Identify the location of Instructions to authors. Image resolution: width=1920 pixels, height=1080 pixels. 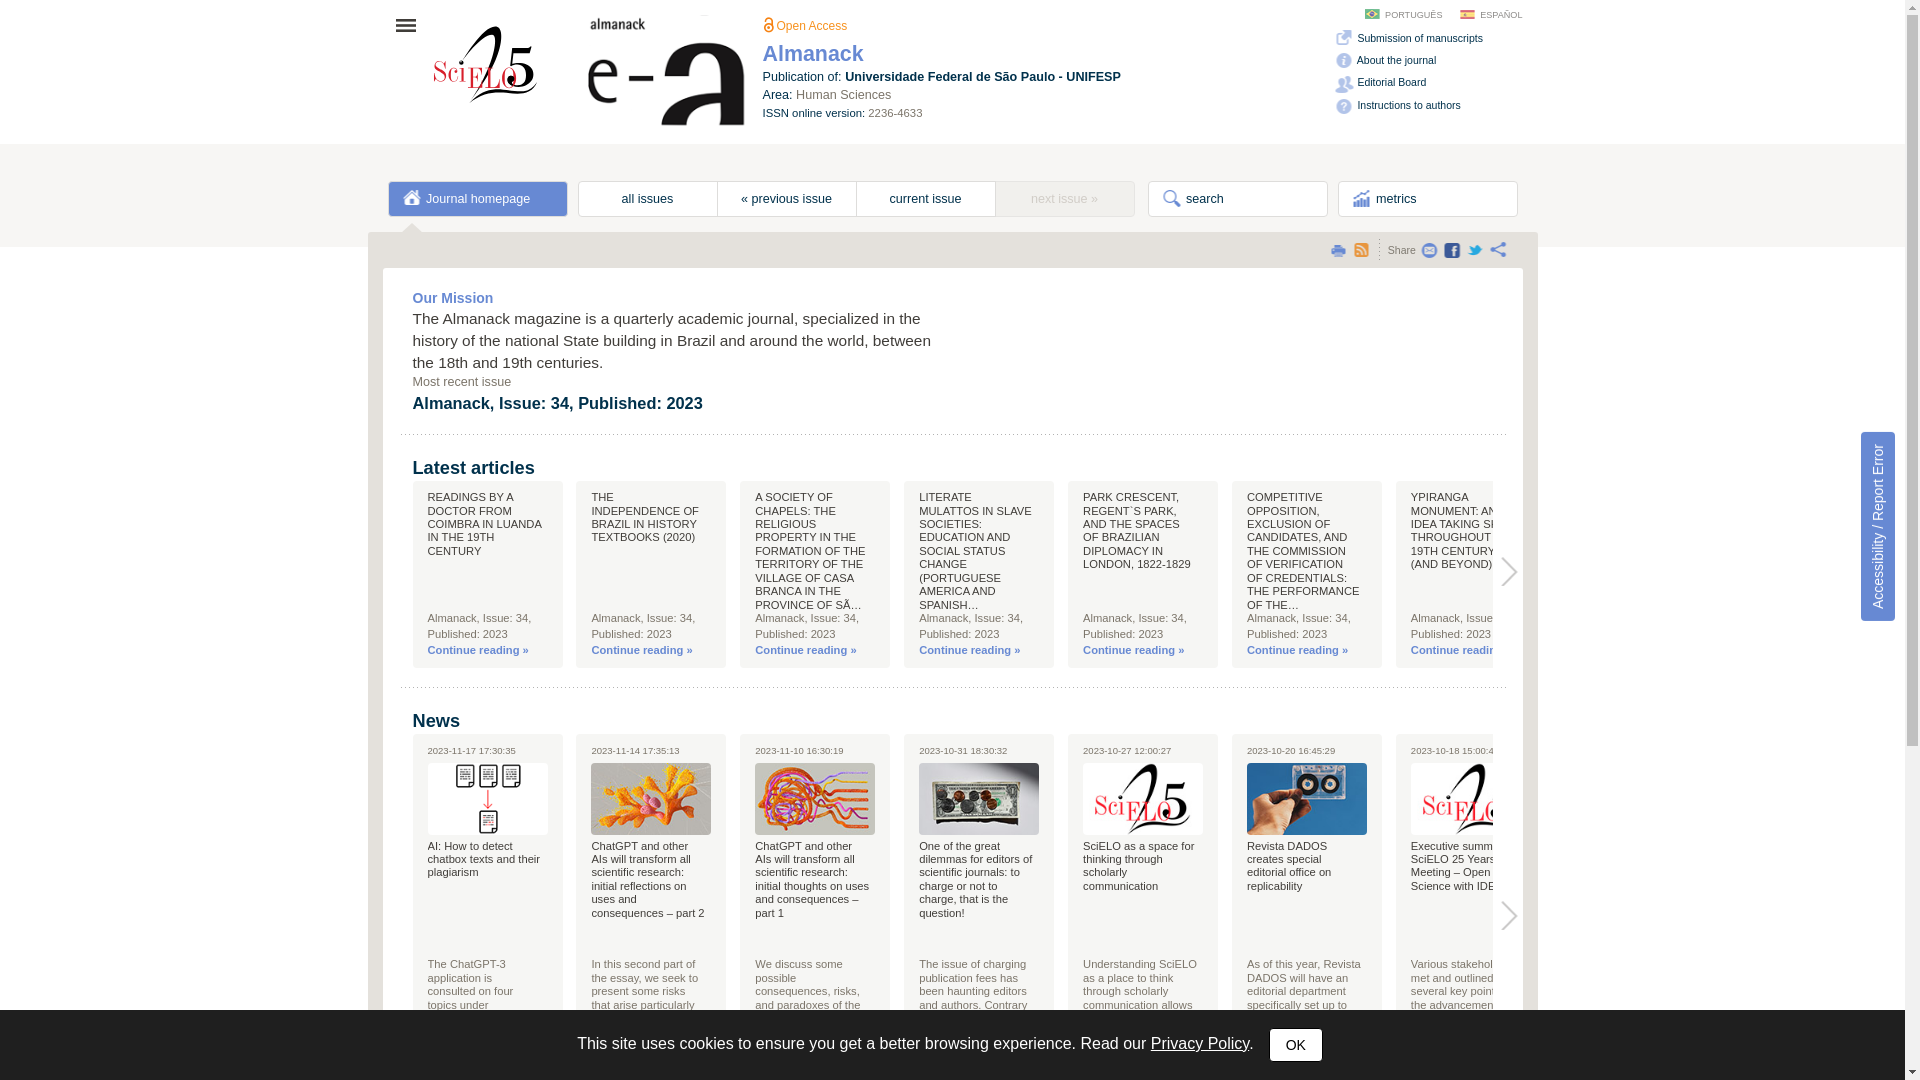
(1396, 105).